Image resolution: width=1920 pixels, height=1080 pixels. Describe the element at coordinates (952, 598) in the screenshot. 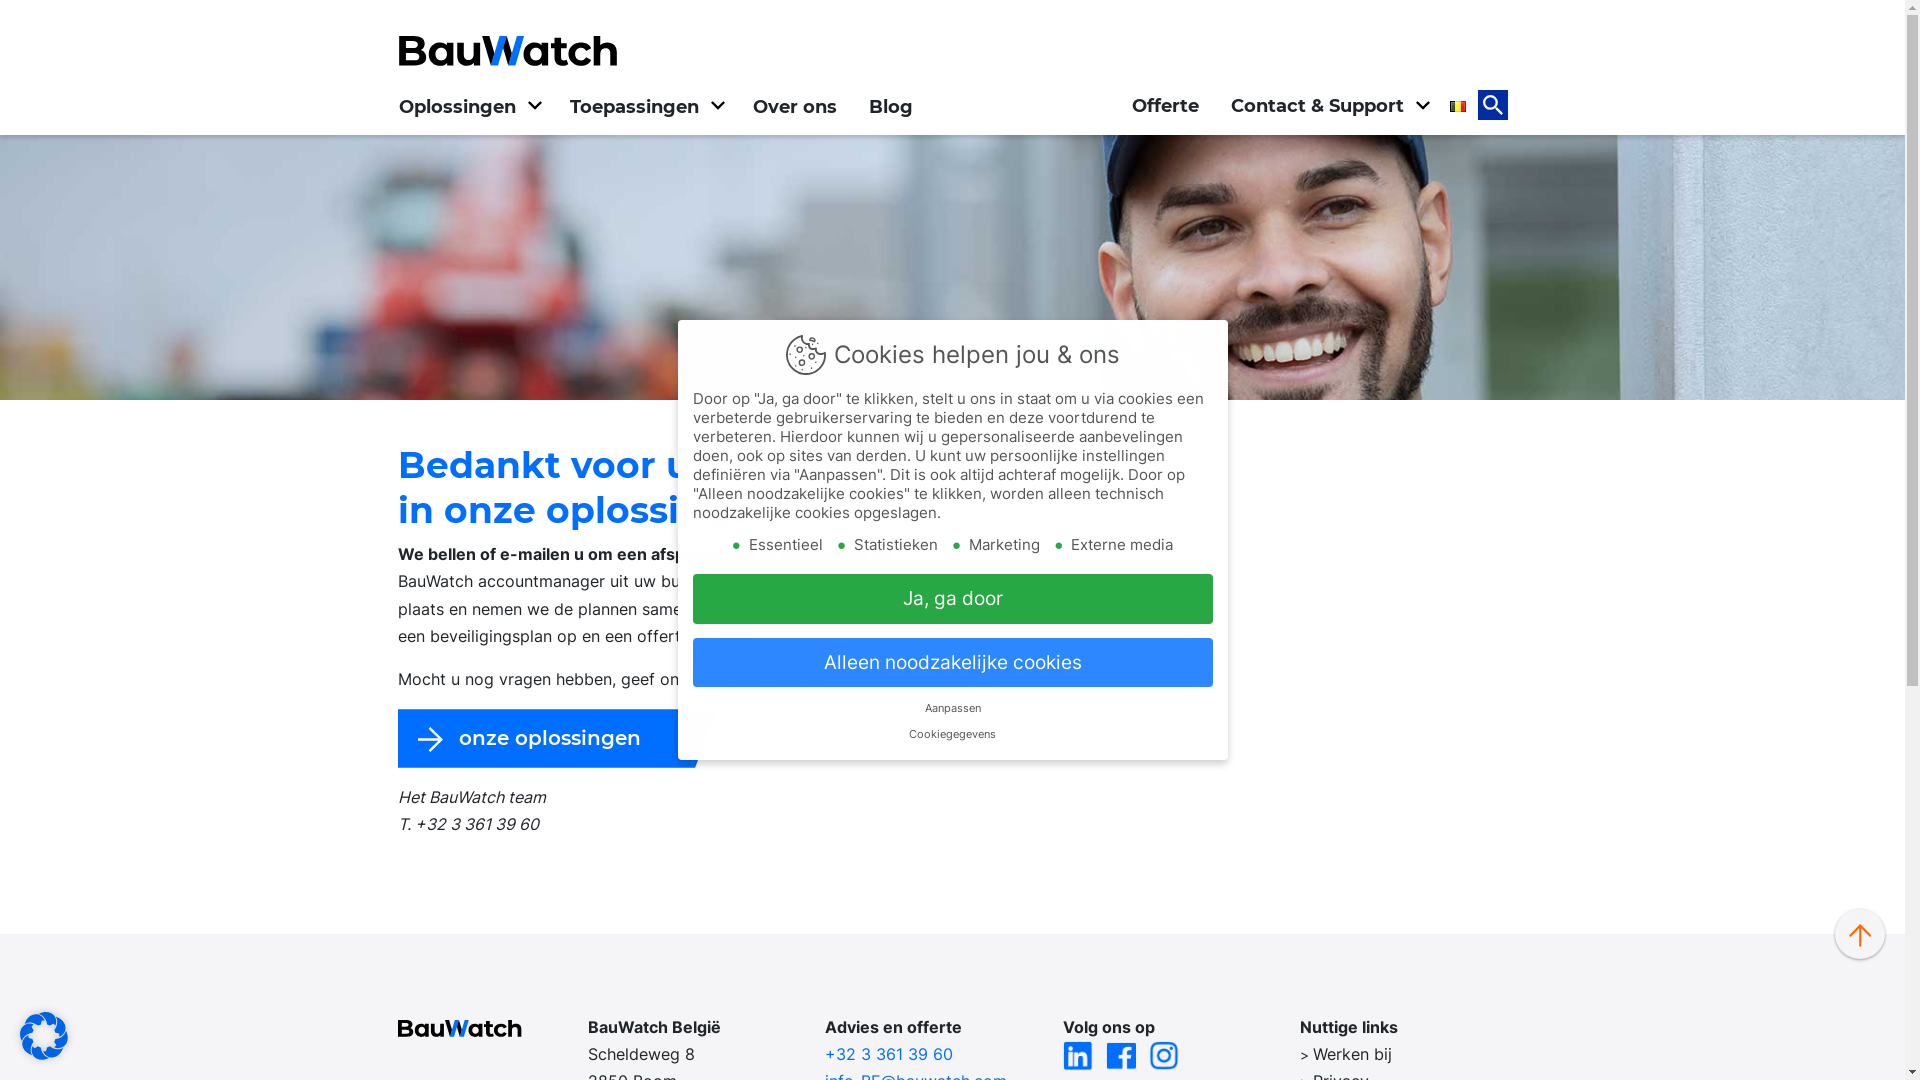

I see `Ja, ga door` at that location.